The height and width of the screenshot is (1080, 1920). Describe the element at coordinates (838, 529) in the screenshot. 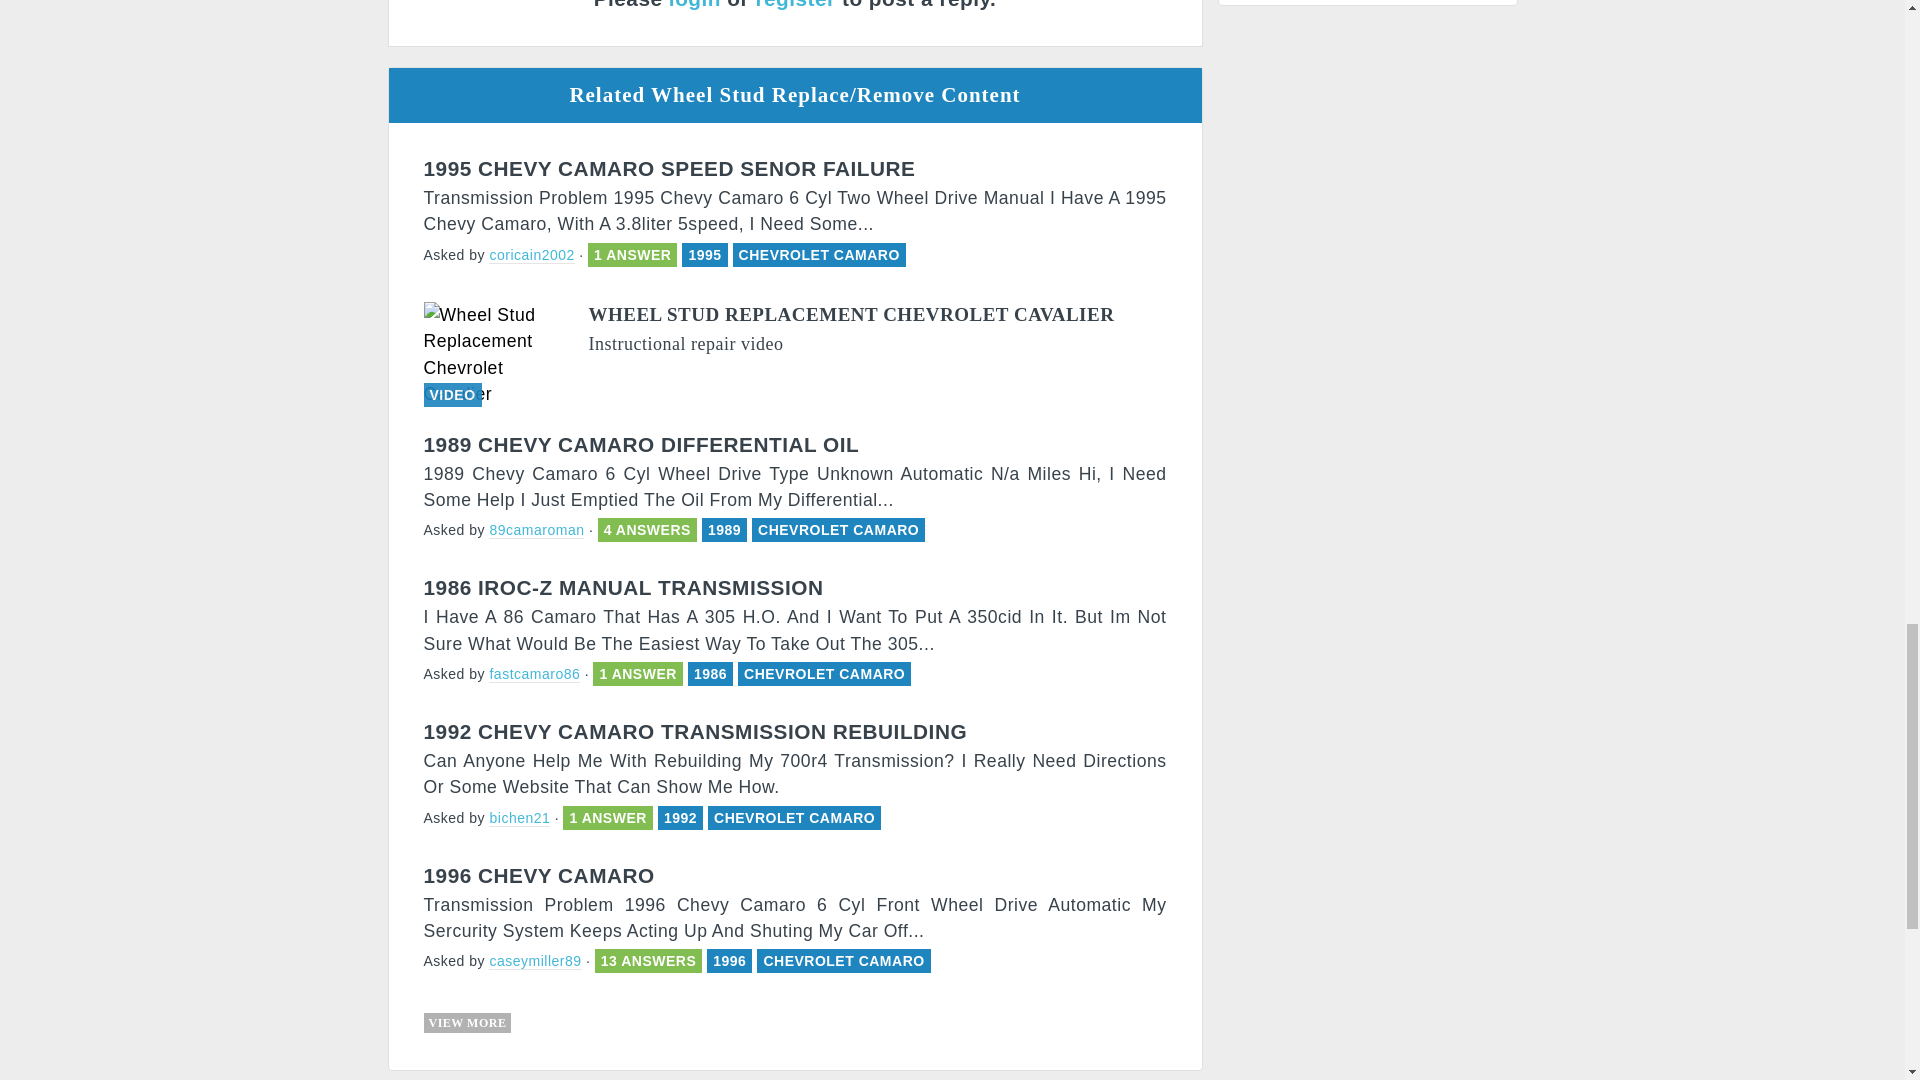

I see `CHEVROLET CAMARO` at that location.